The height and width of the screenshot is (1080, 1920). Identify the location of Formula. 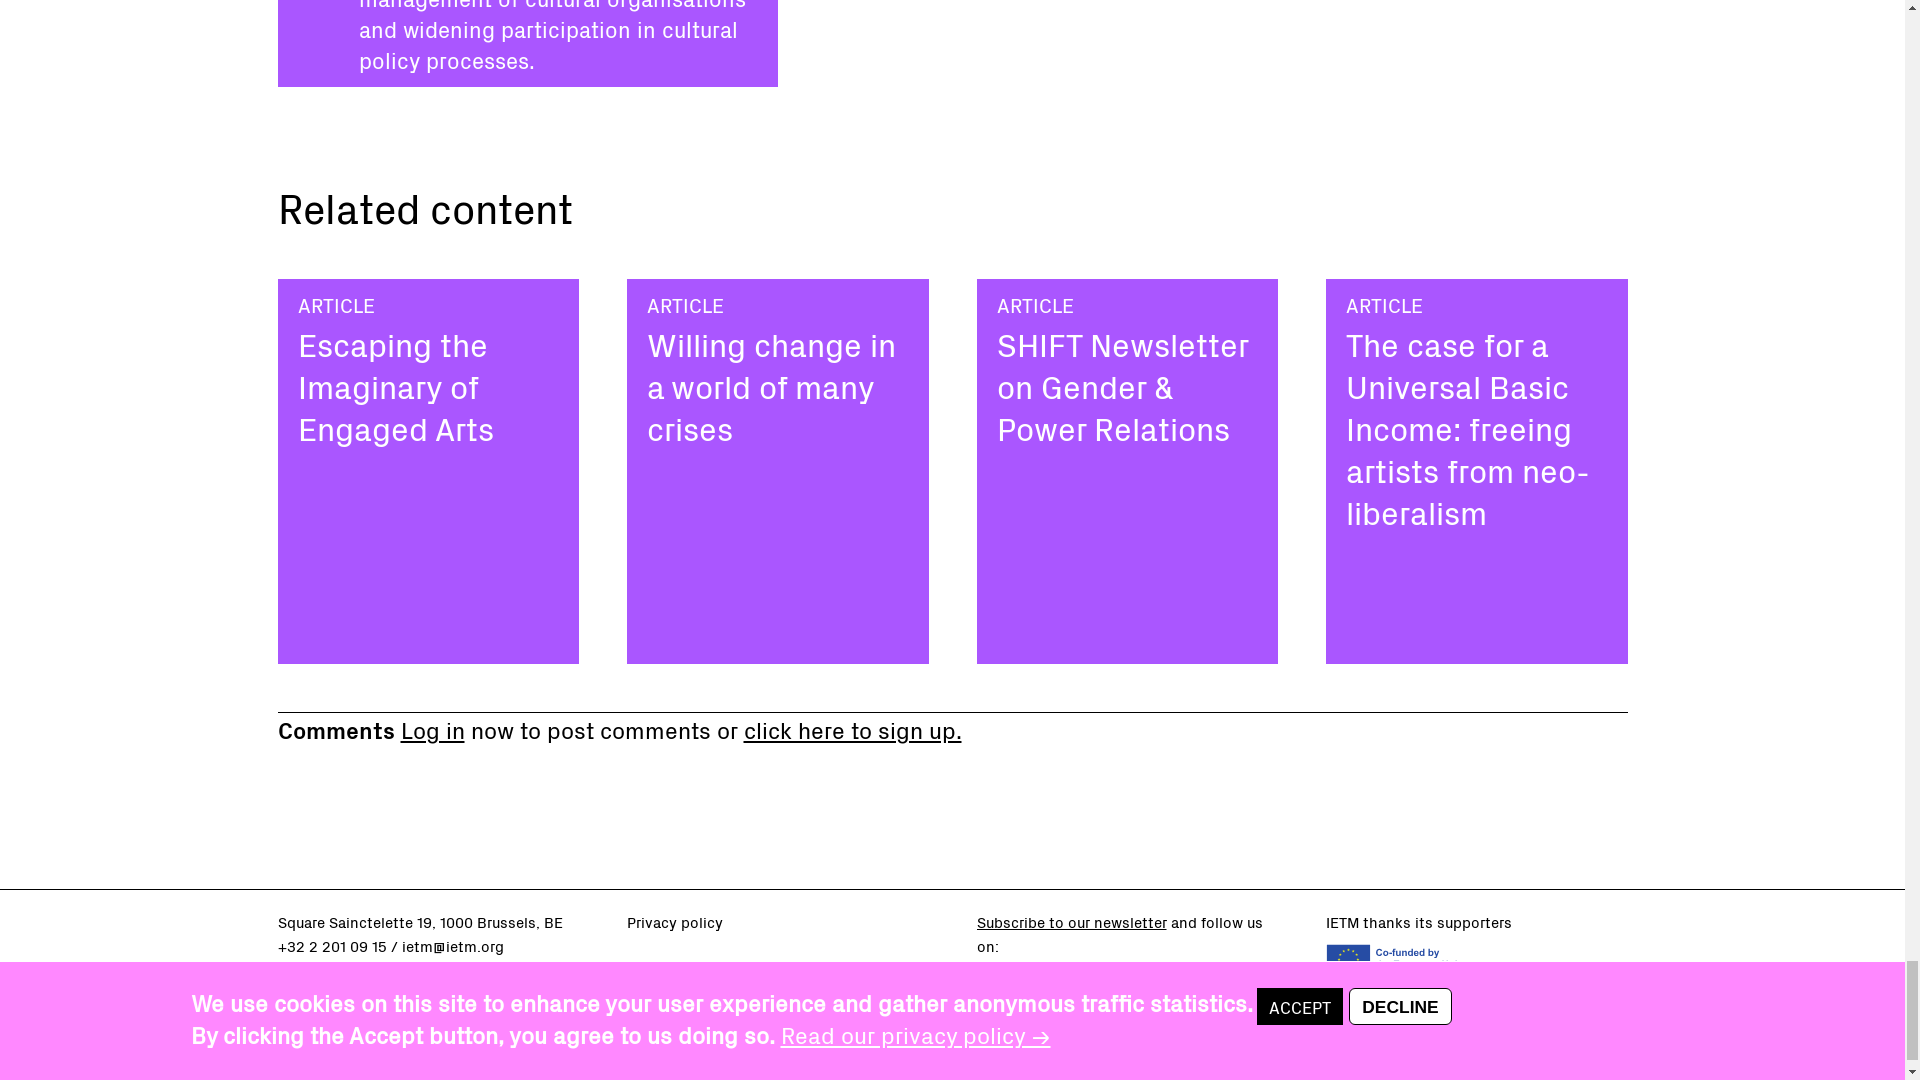
(654, 1043).